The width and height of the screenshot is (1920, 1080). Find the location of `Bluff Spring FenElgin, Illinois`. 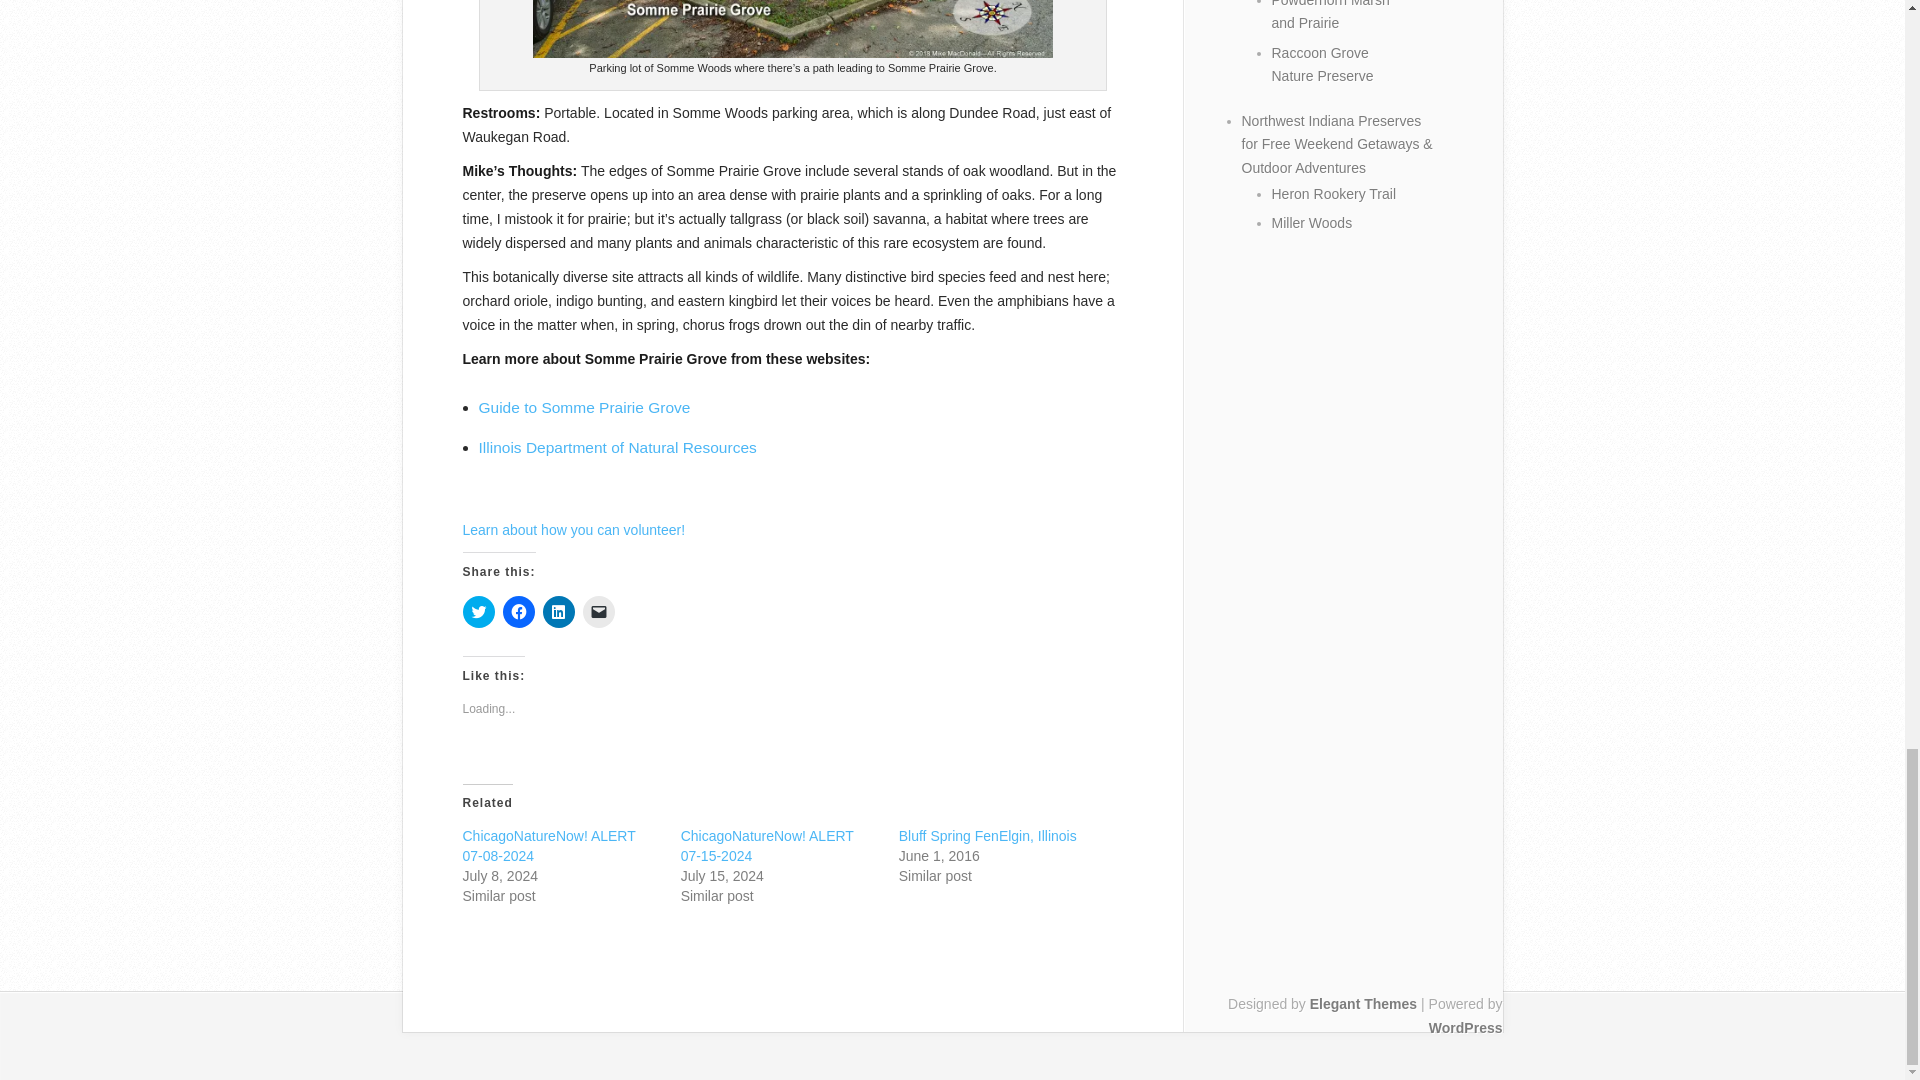

Bluff Spring FenElgin, Illinois is located at coordinates (988, 836).